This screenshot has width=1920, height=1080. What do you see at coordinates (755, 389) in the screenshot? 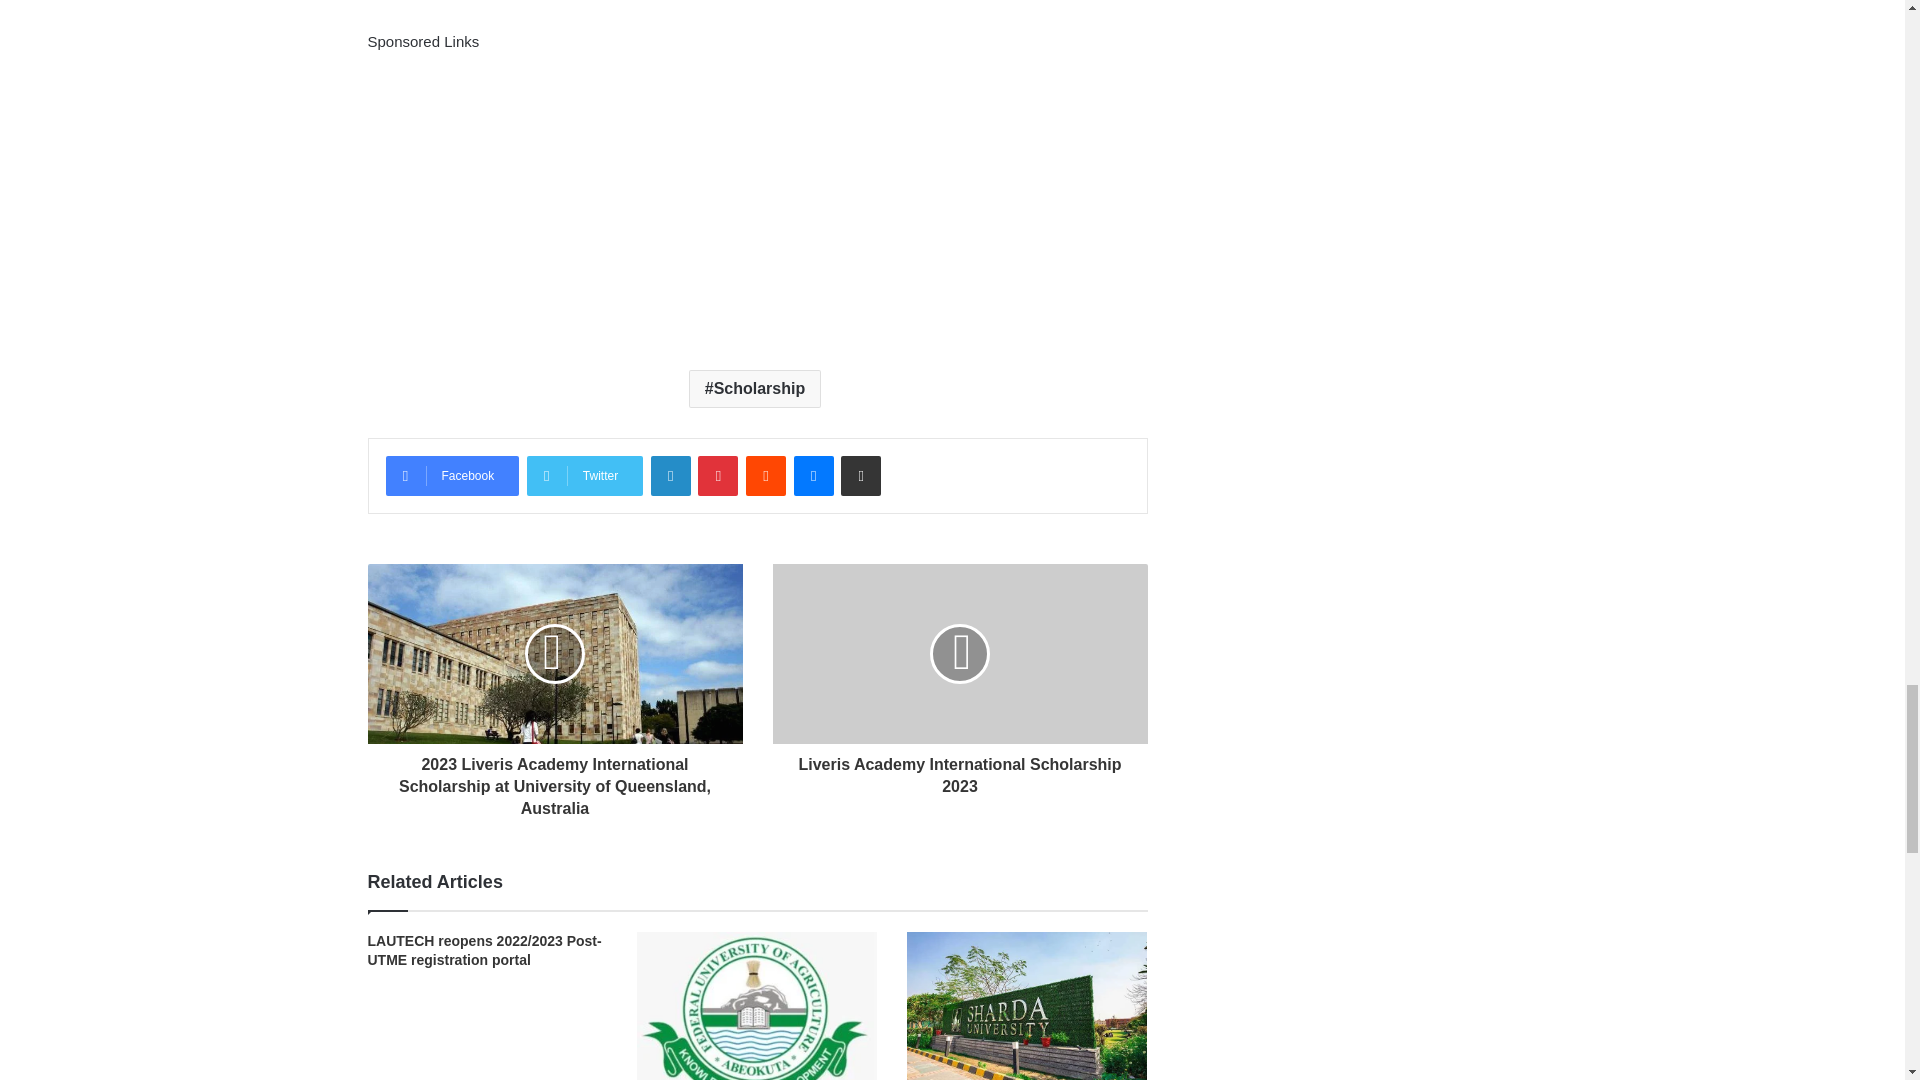
I see `Scholarship` at bounding box center [755, 389].